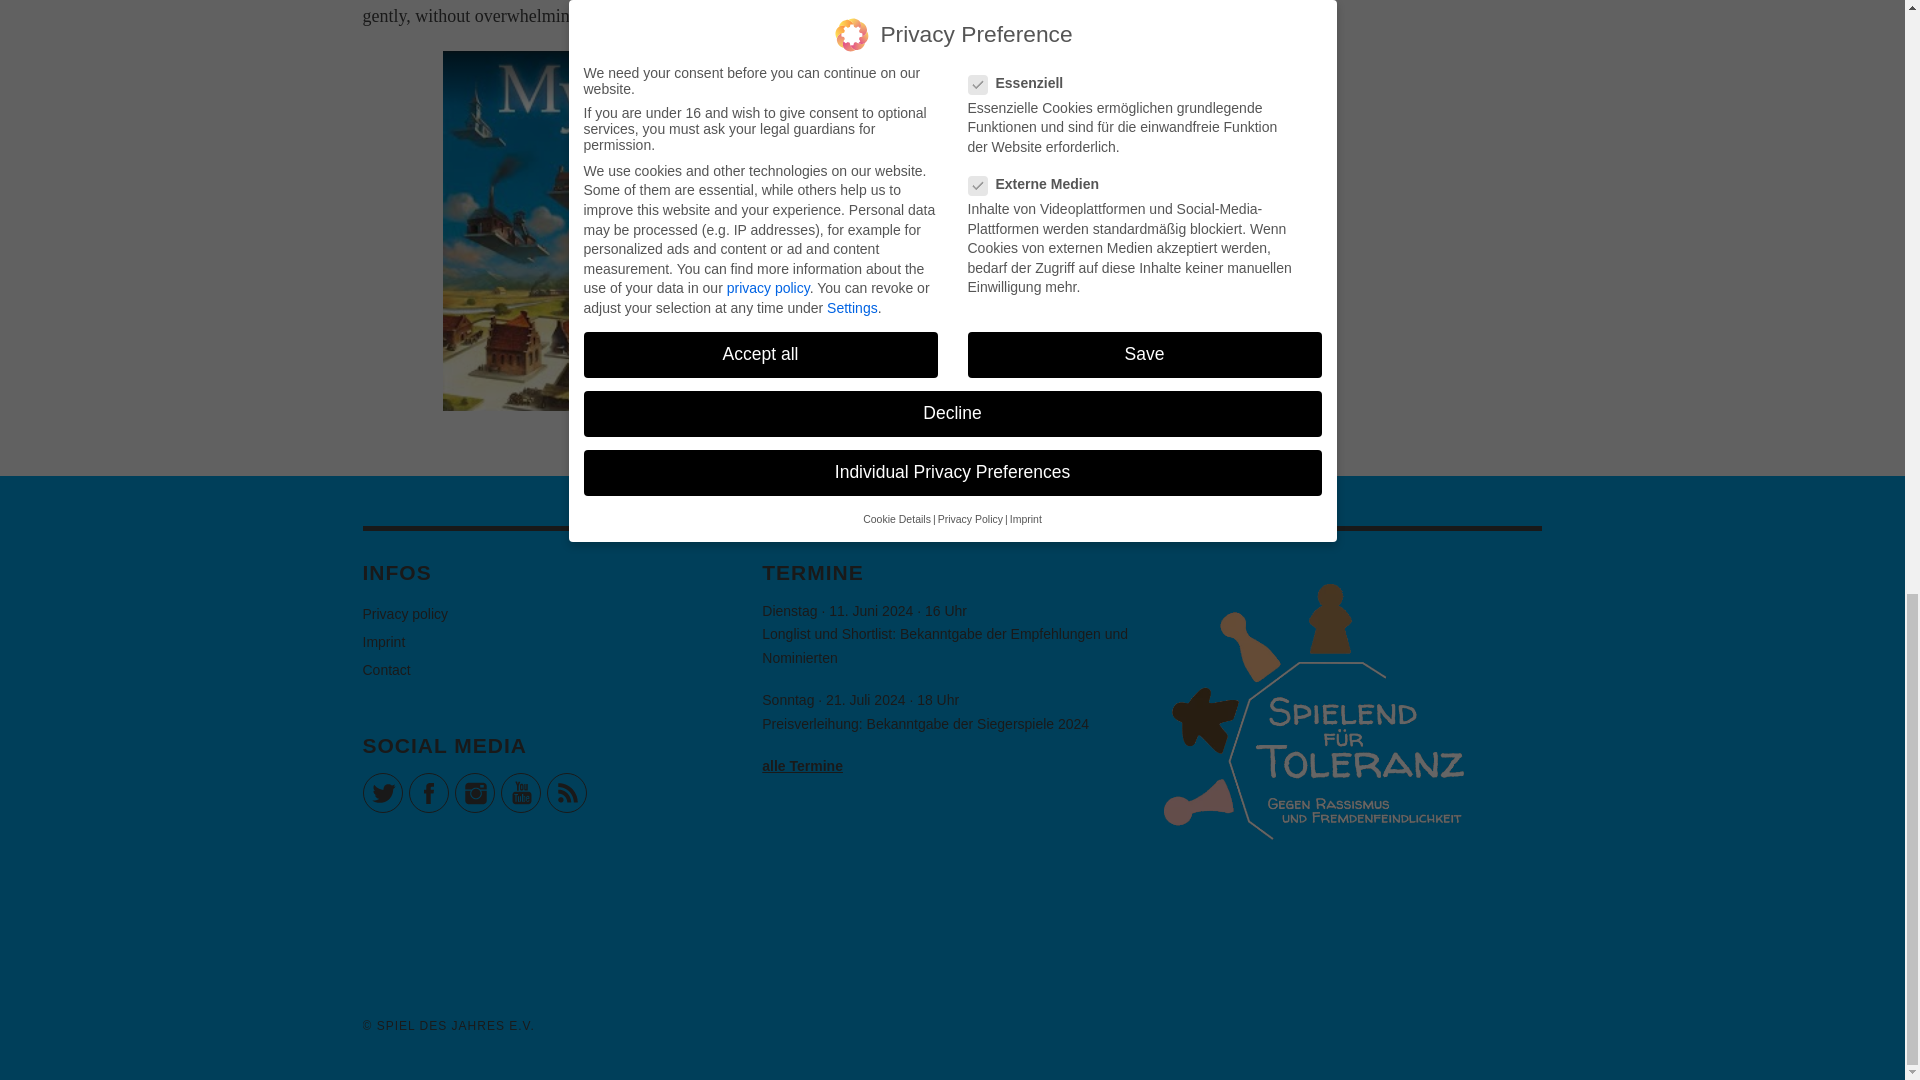  What do you see at coordinates (384, 642) in the screenshot?
I see `Imprint` at bounding box center [384, 642].